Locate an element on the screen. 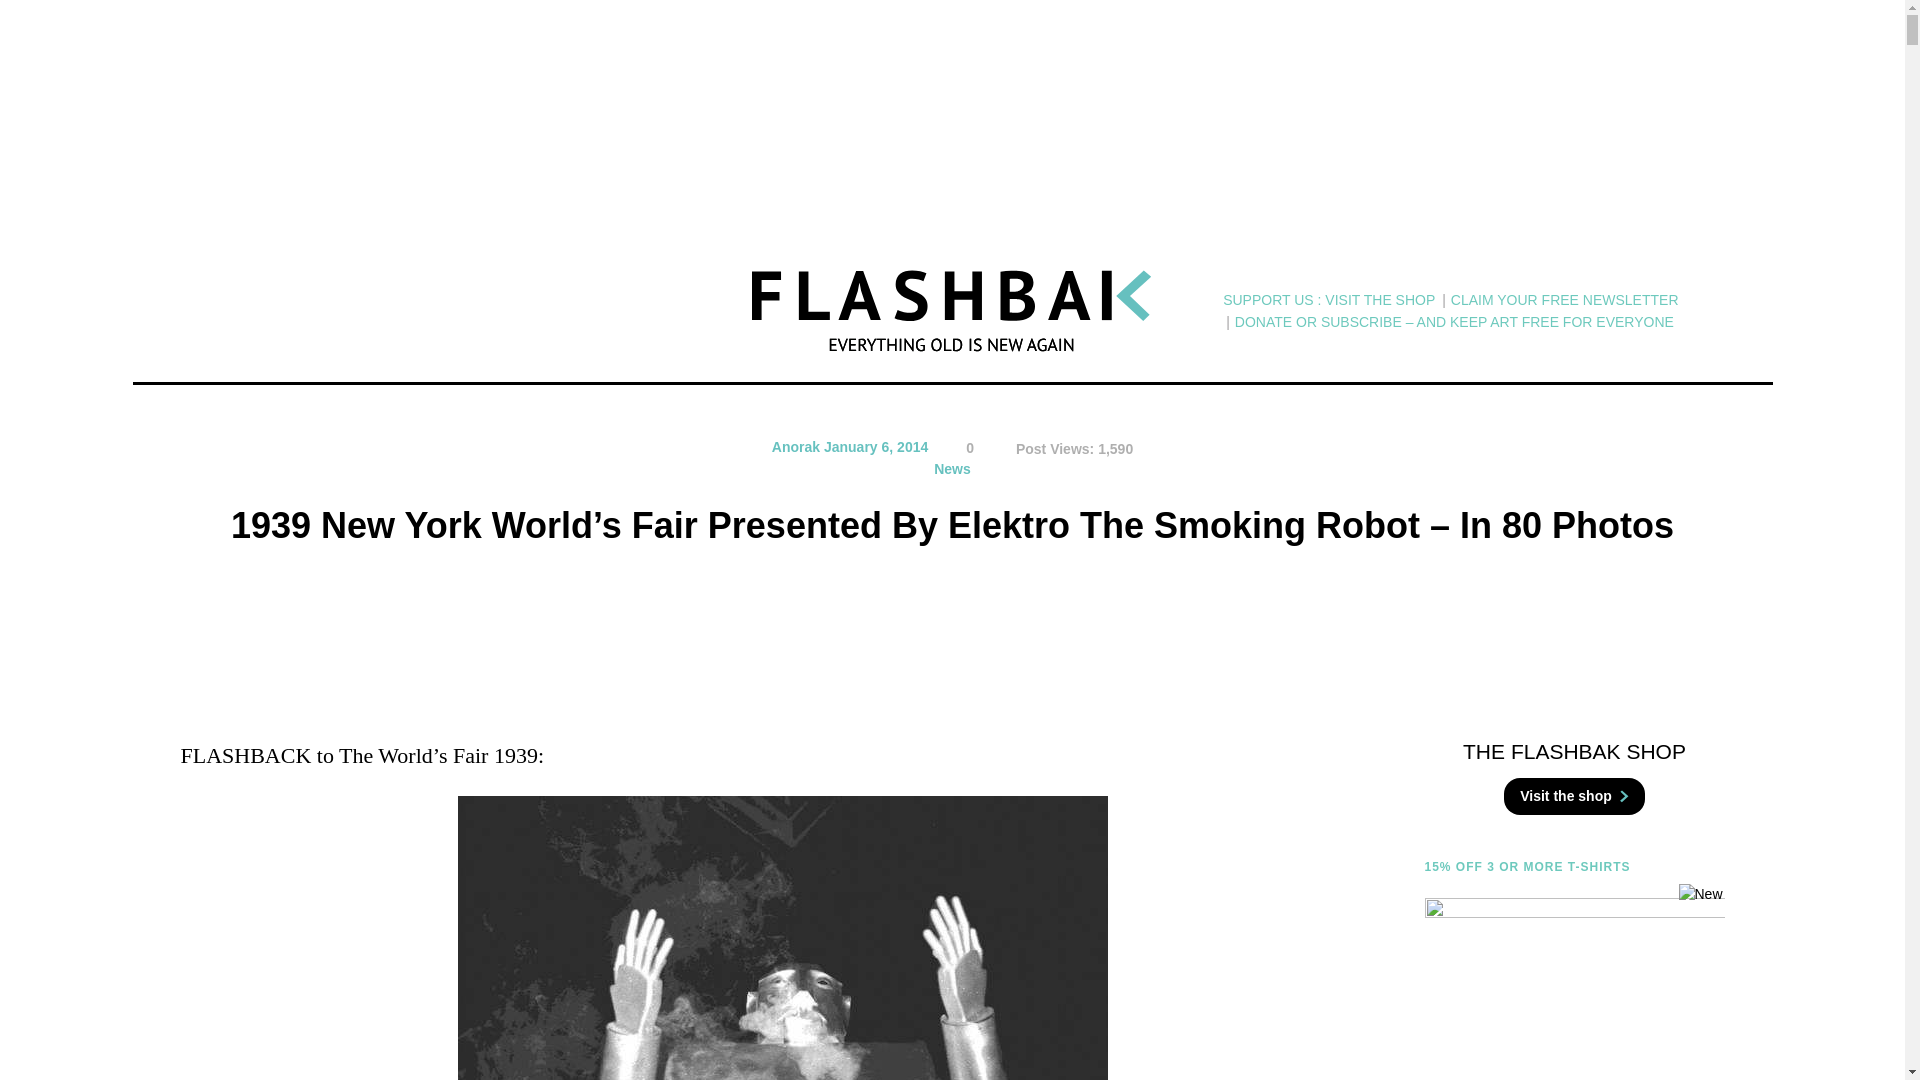 The height and width of the screenshot is (1080, 1920). Anorak is located at coordinates (795, 446).